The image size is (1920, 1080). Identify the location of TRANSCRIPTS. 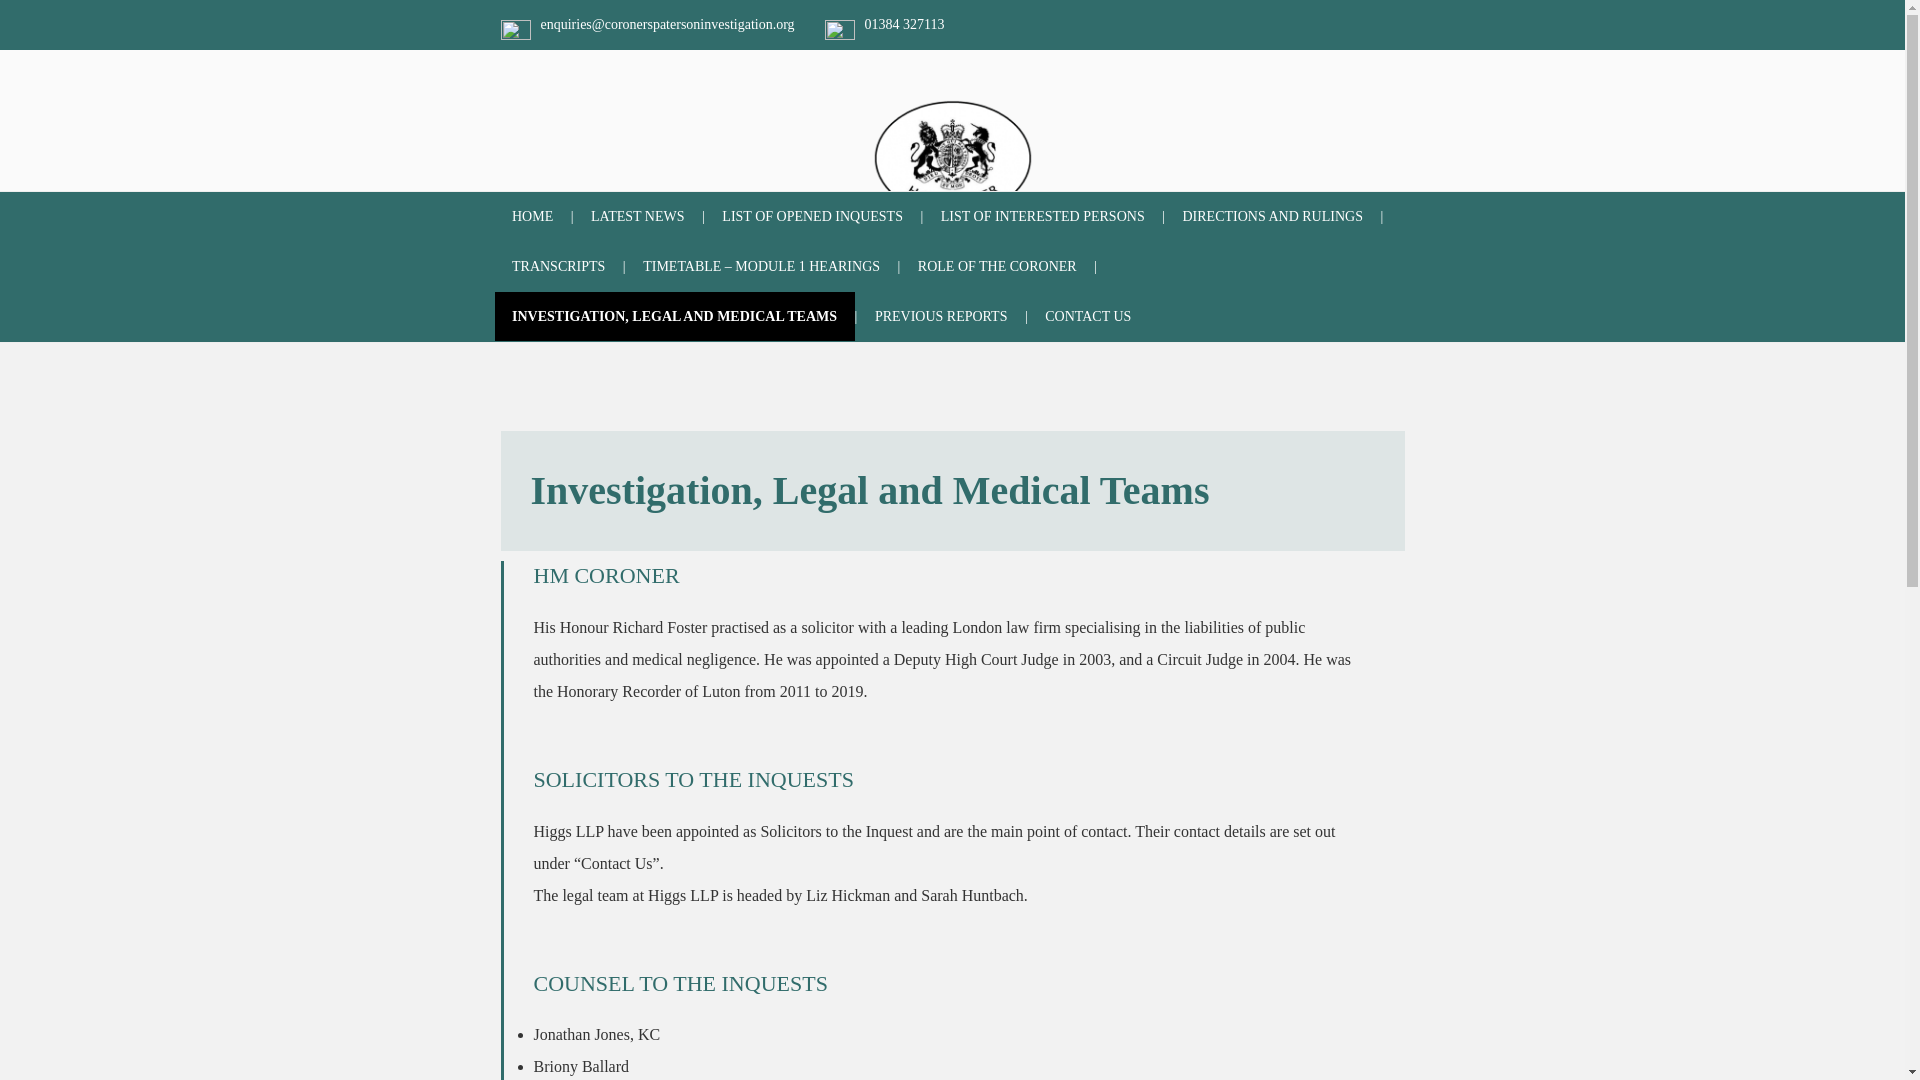
(558, 266).